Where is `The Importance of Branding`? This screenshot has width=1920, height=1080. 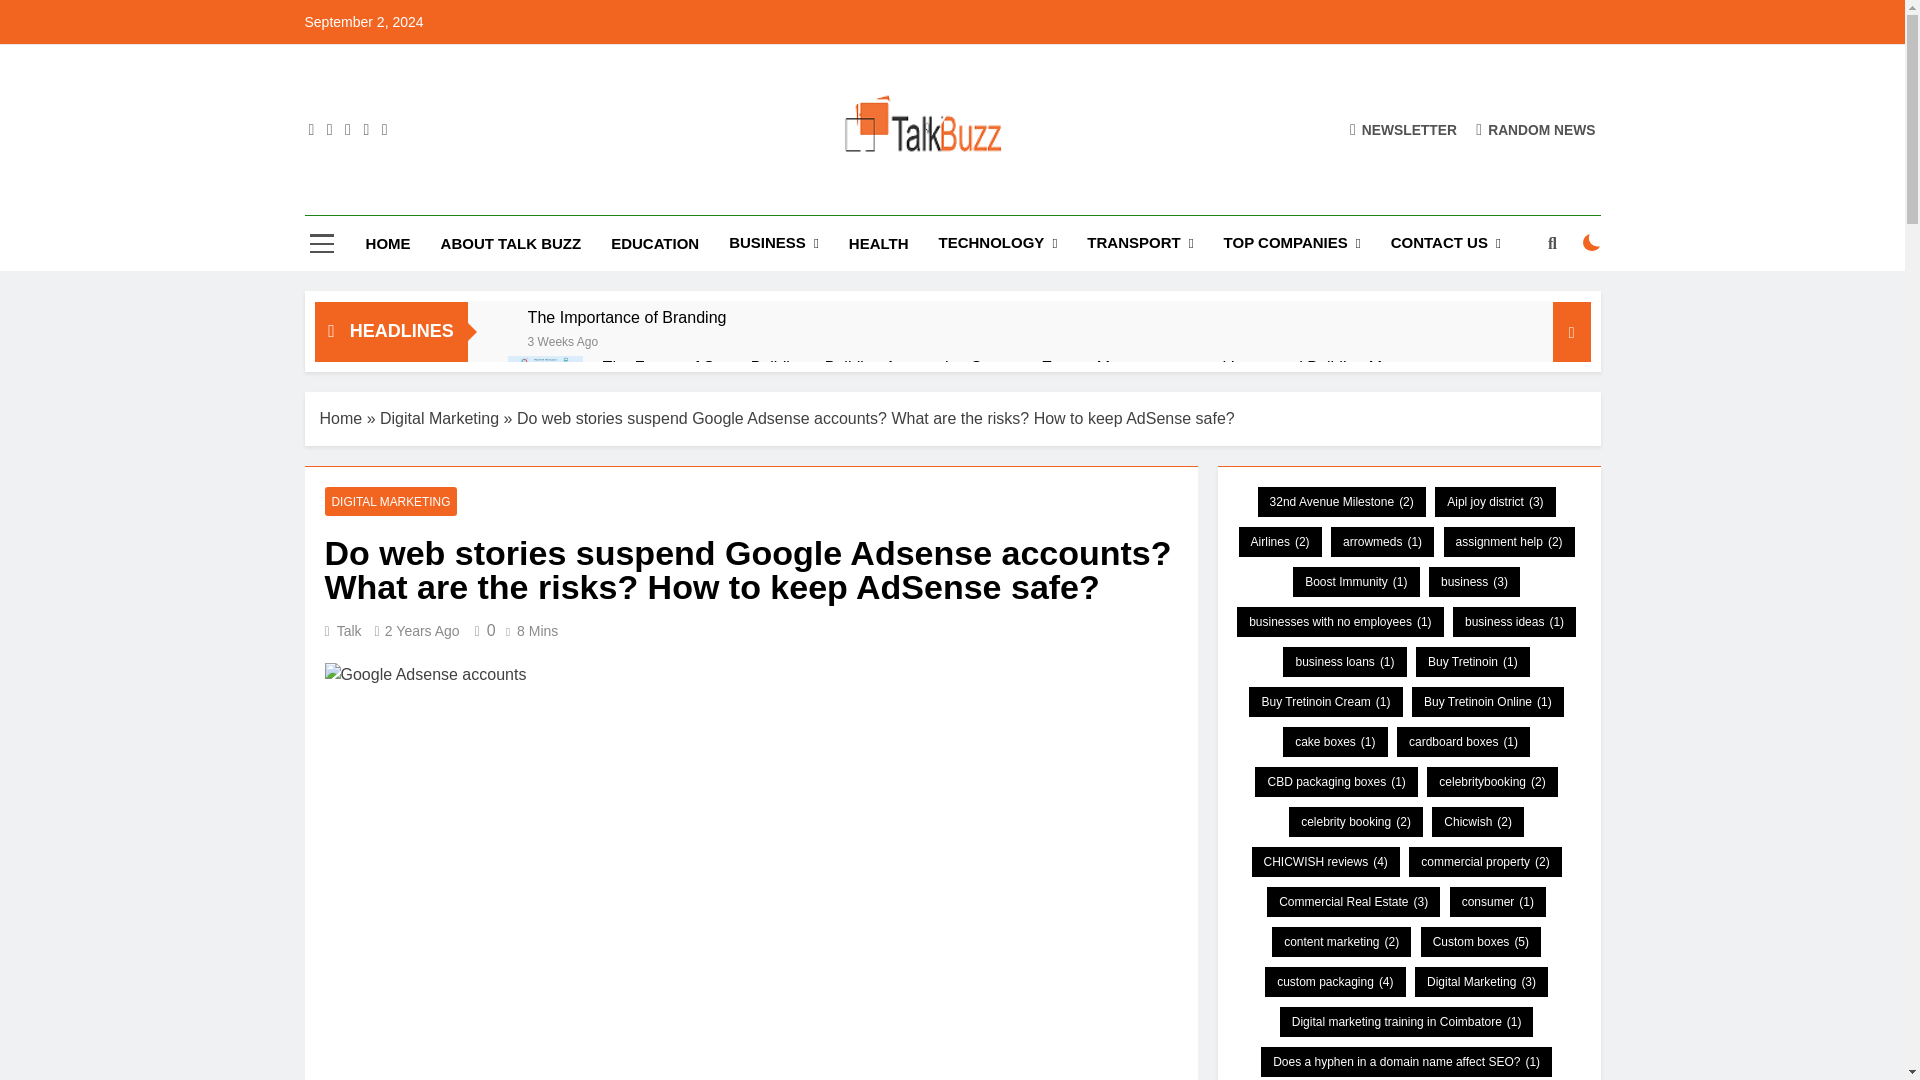
The Importance of Branding is located at coordinates (628, 317).